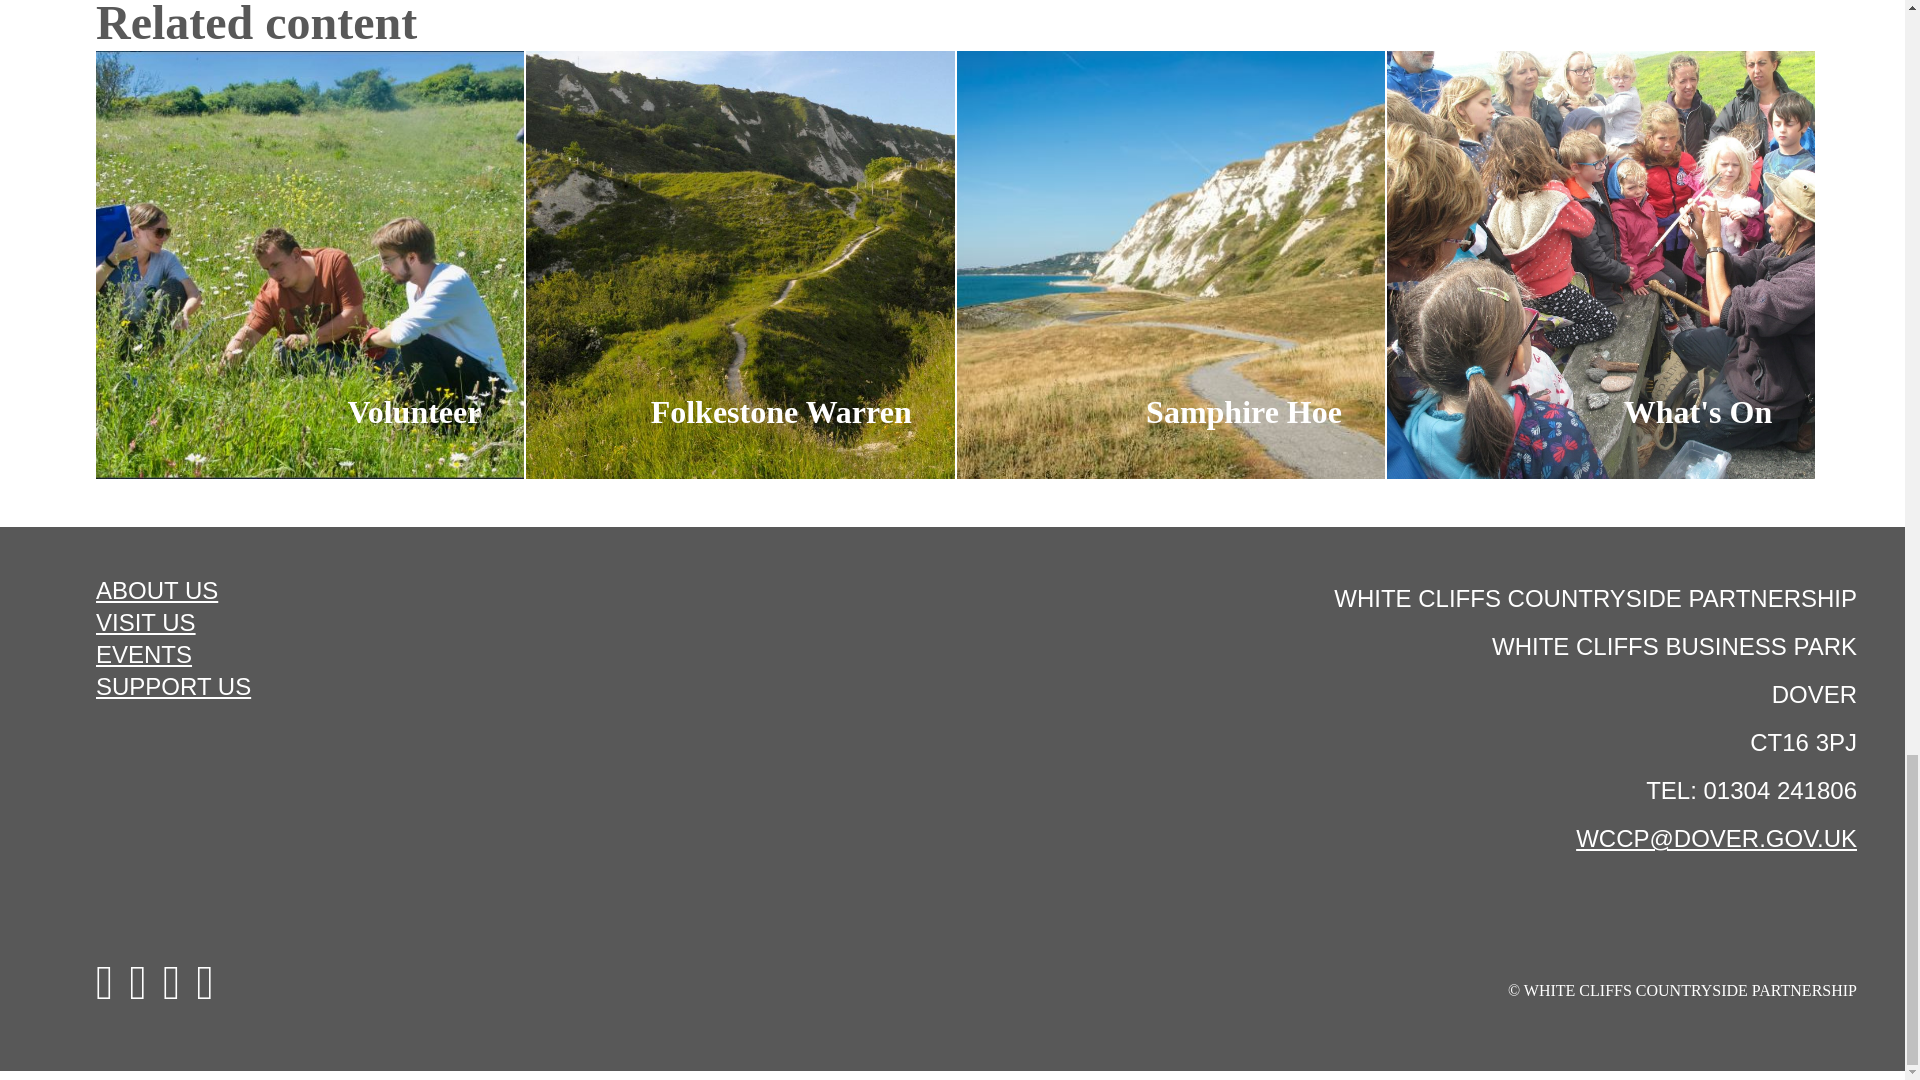 This screenshot has width=1920, height=1080. Describe the element at coordinates (310, 264) in the screenshot. I see `Volunteer` at that location.